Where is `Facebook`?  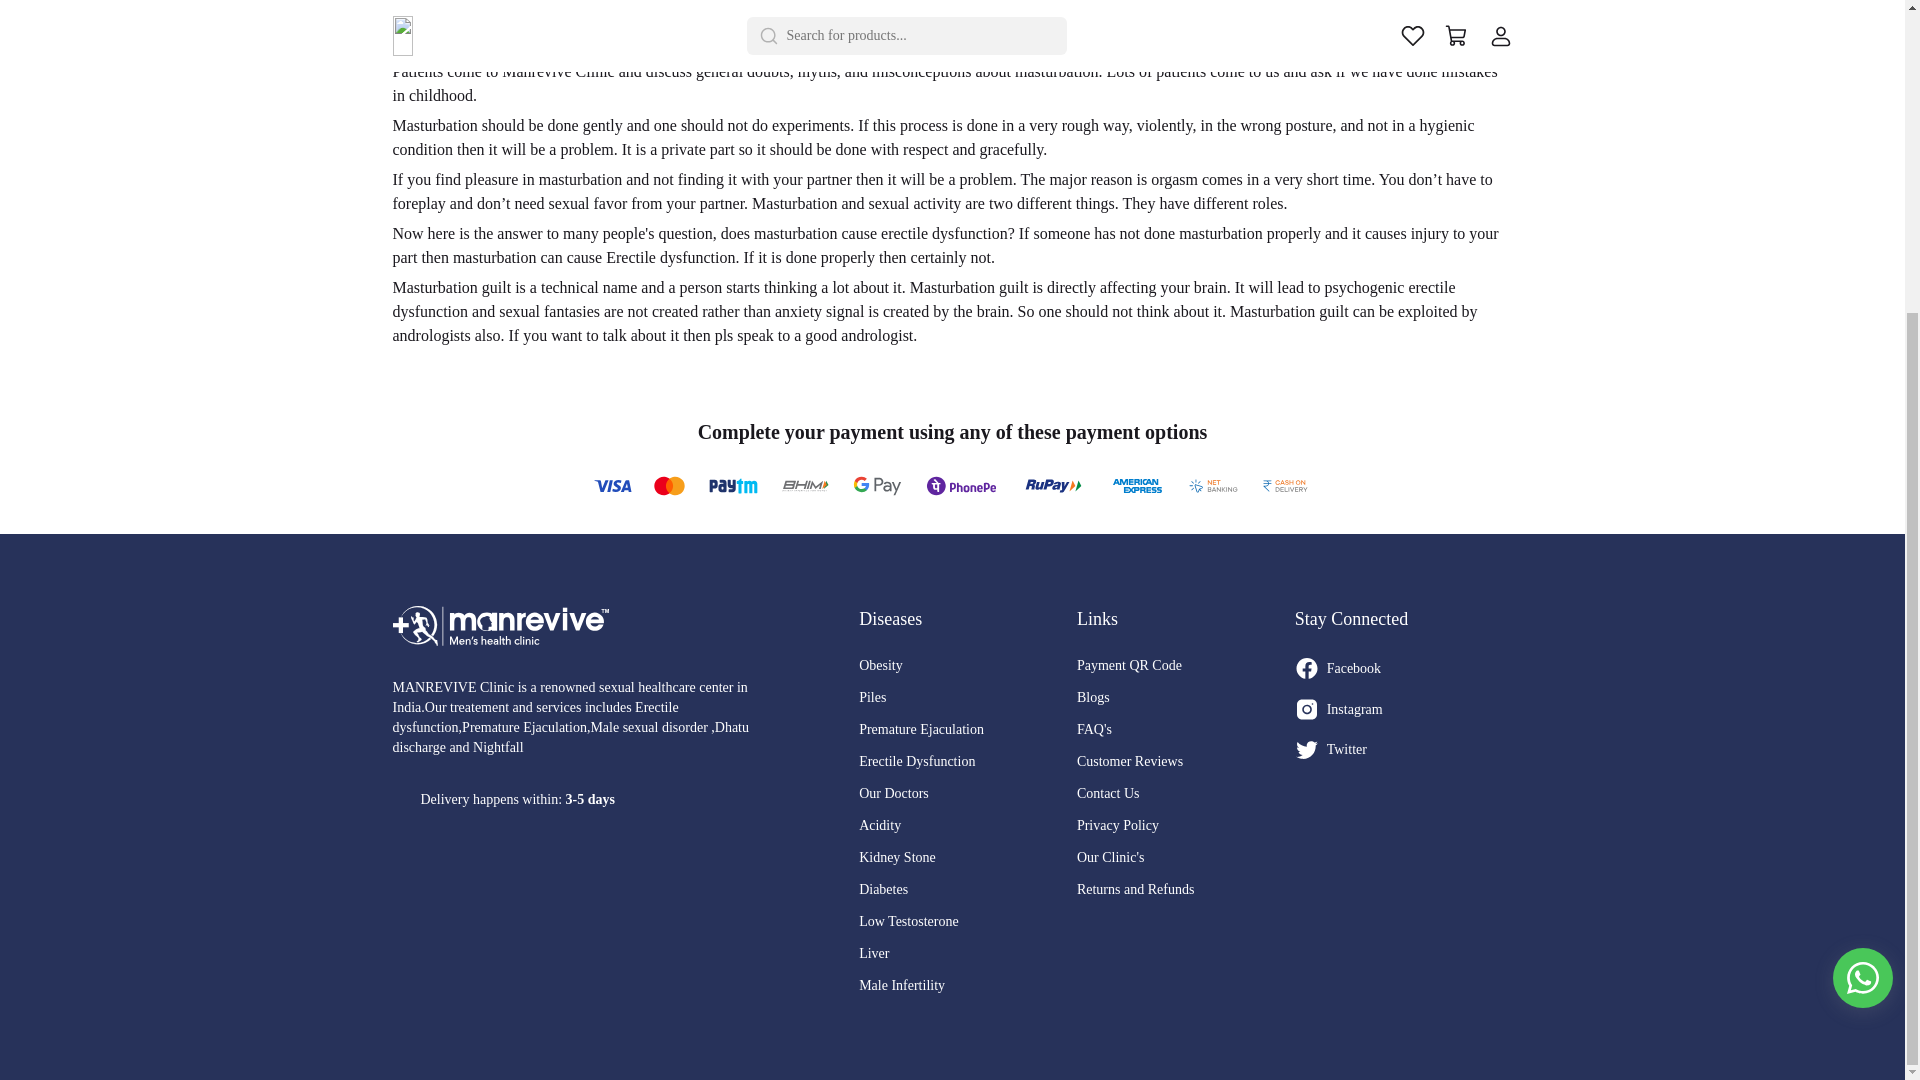
Facebook is located at coordinates (1403, 676).